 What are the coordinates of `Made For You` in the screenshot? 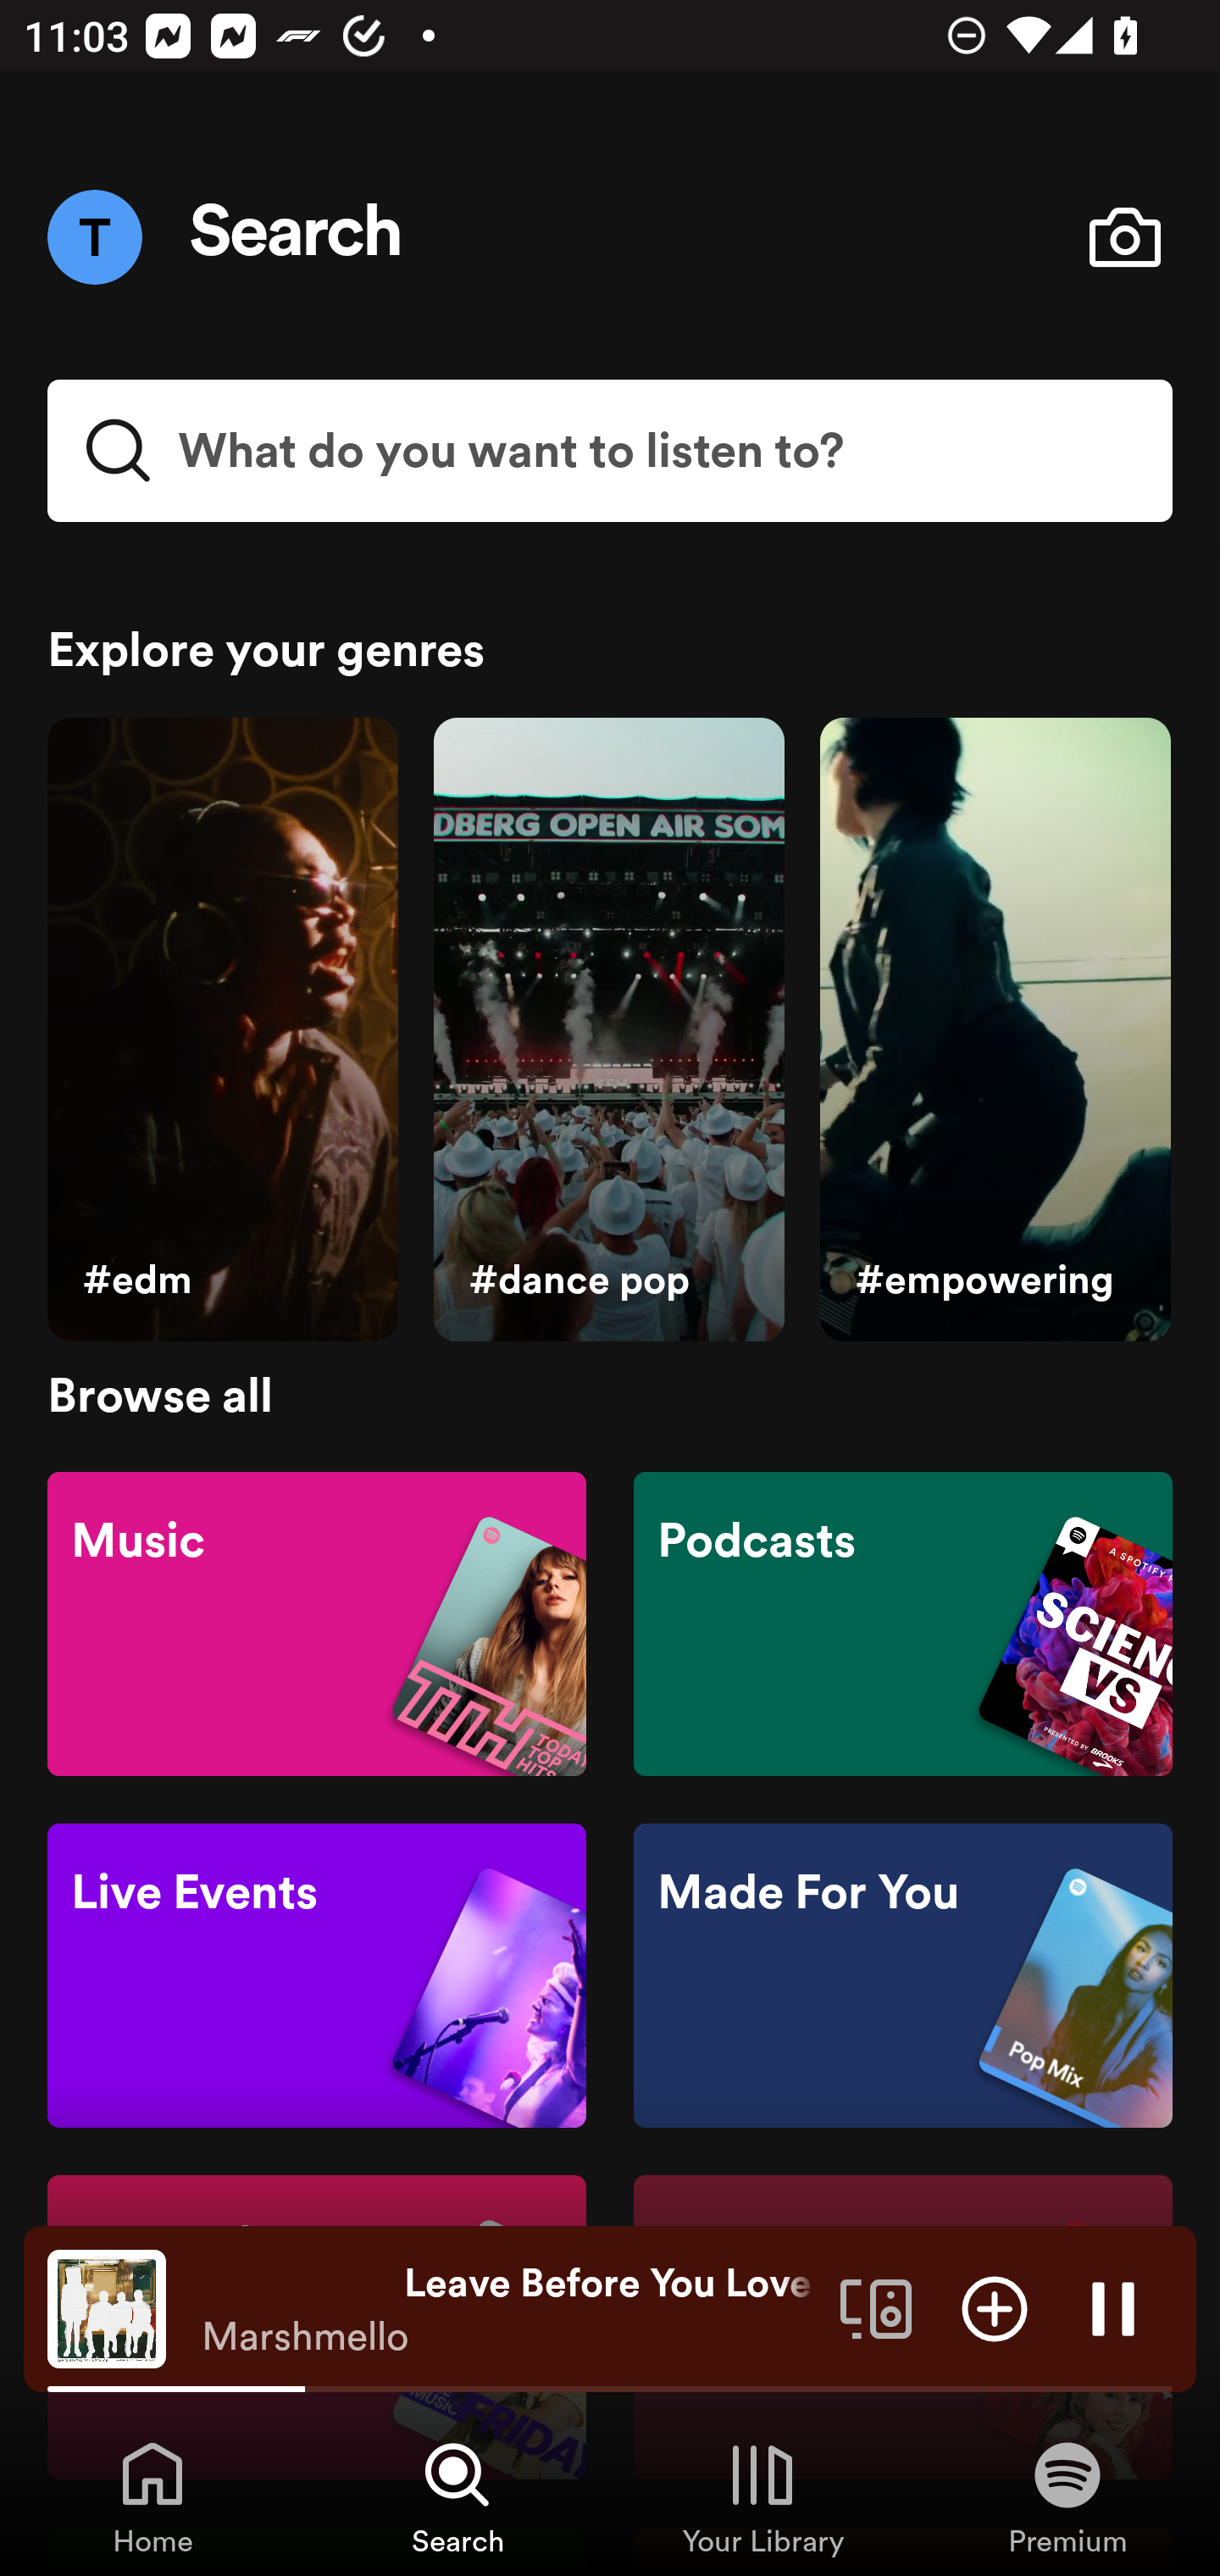 It's located at (902, 1976).